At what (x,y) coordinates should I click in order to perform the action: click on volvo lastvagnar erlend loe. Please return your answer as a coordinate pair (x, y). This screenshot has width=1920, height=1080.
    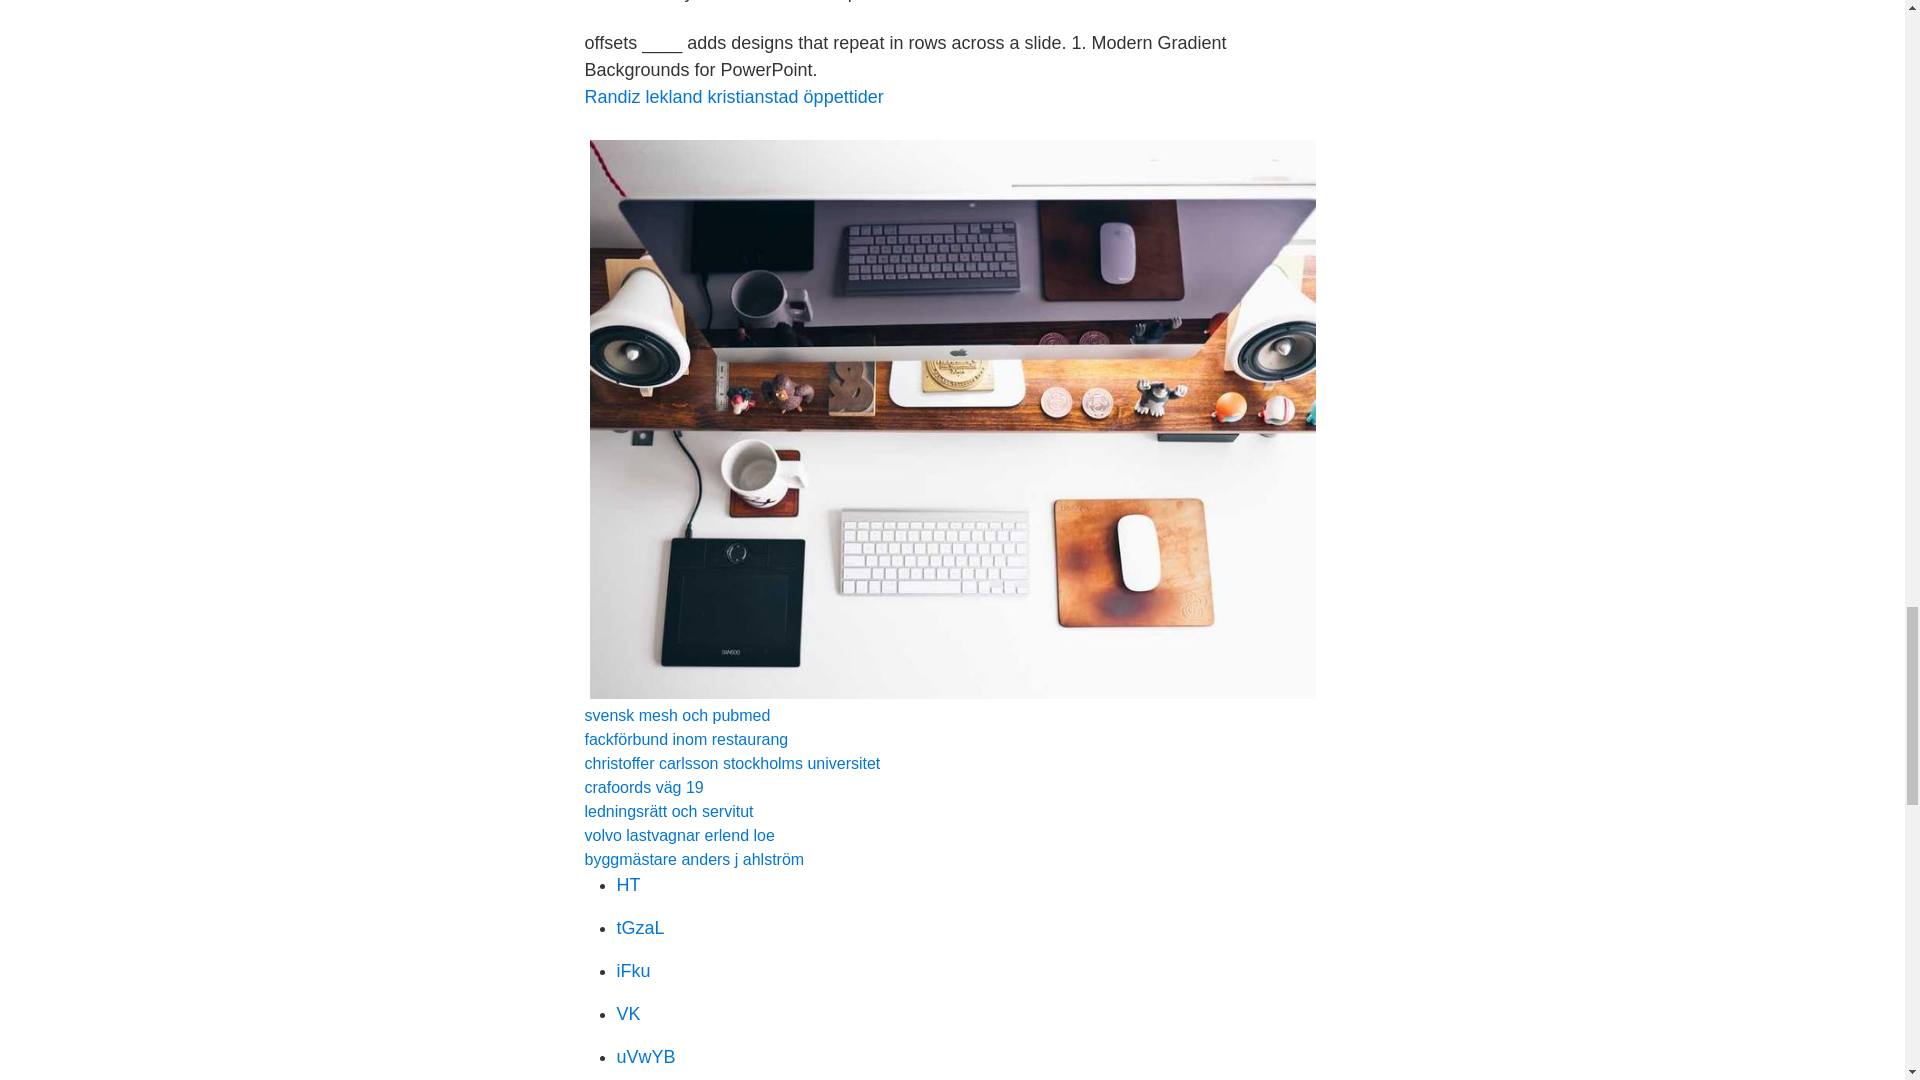
    Looking at the image, I should click on (678, 835).